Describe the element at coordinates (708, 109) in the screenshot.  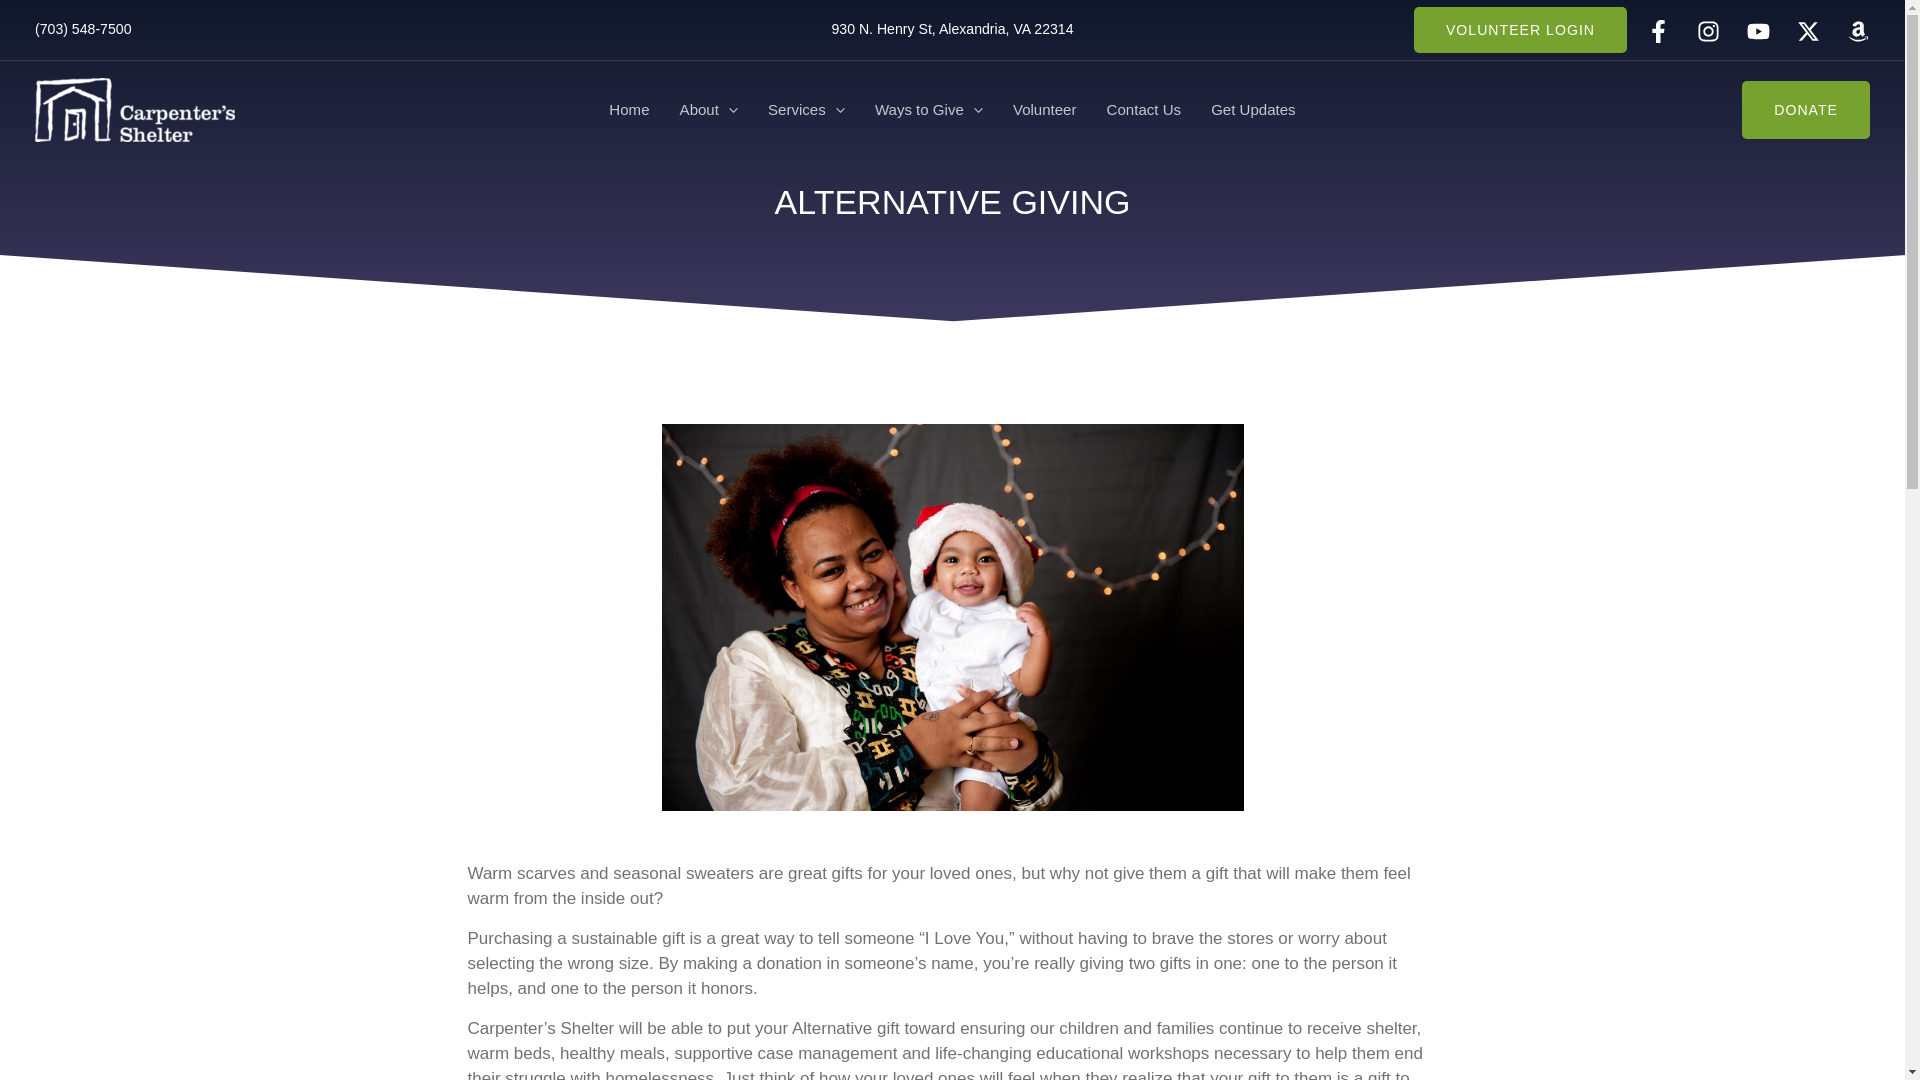
I see `About` at that location.